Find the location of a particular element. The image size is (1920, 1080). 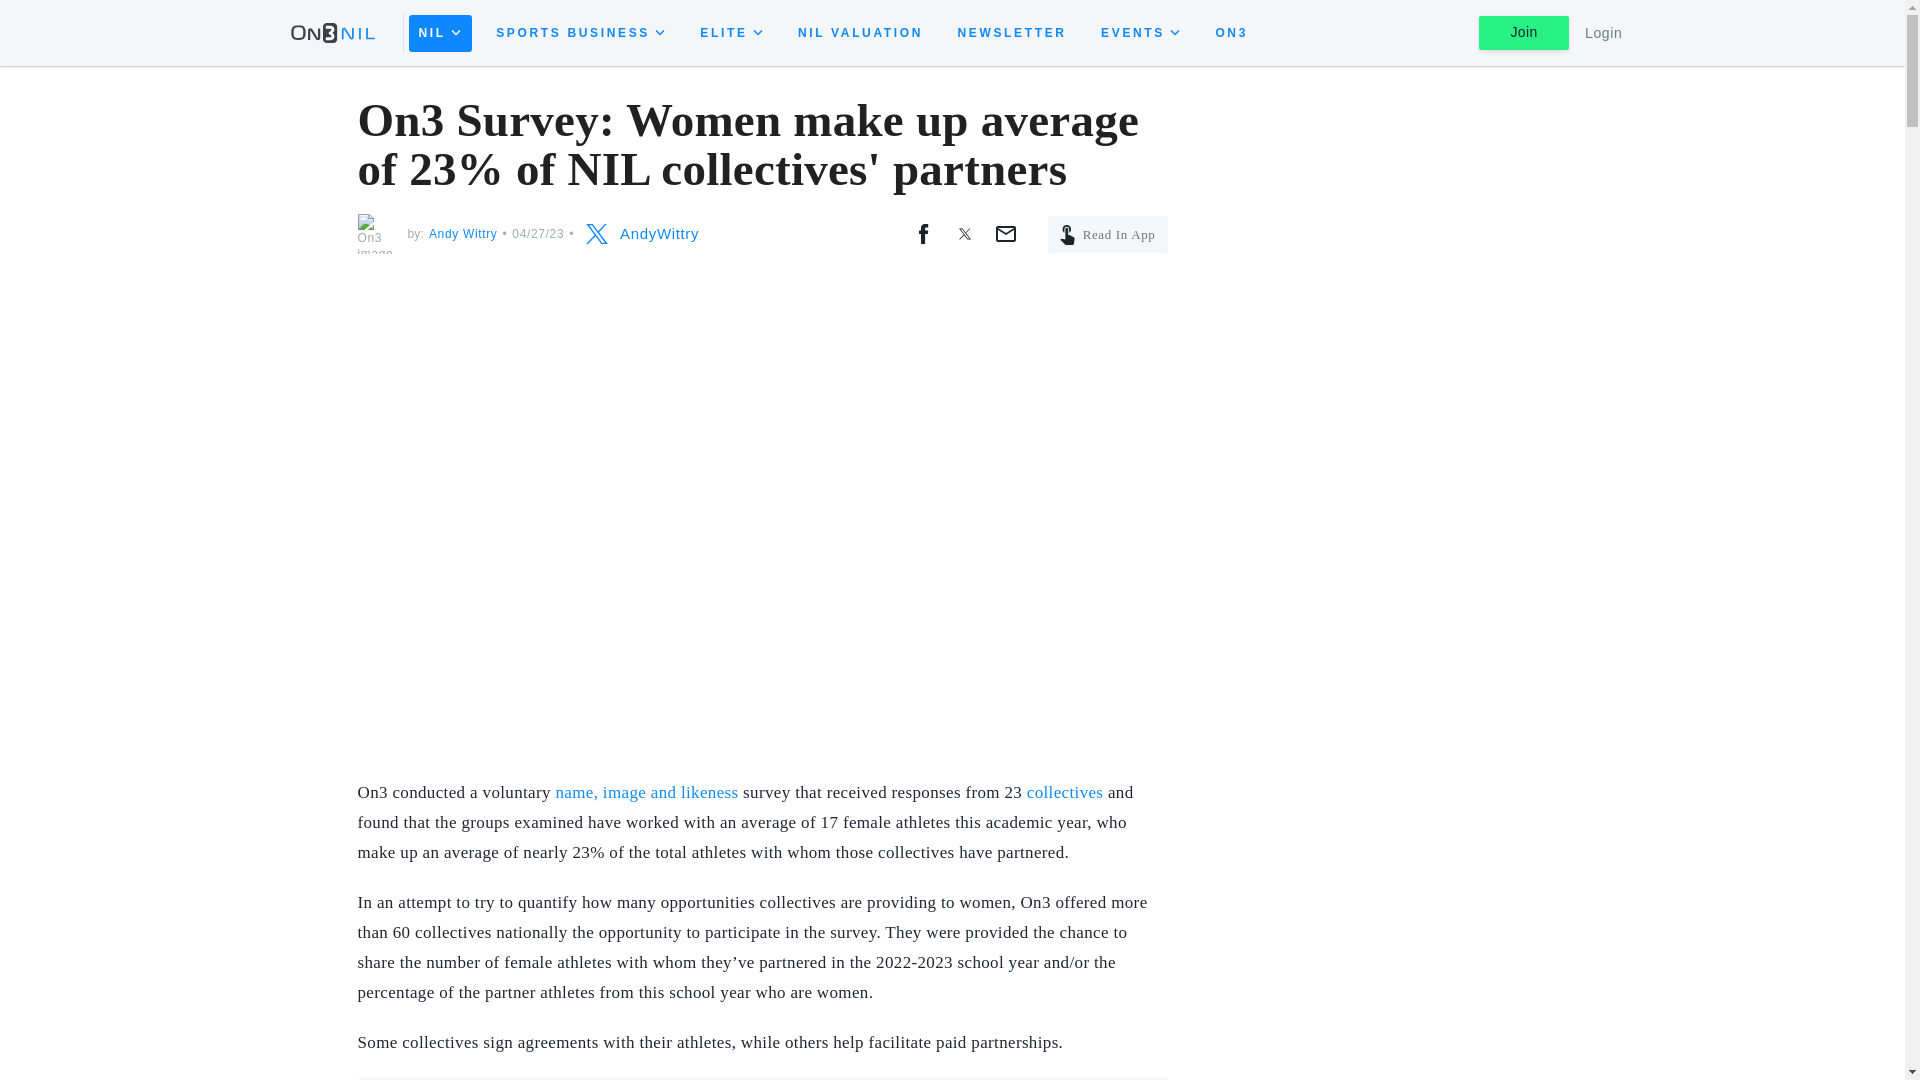

ELITE is located at coordinates (731, 32).